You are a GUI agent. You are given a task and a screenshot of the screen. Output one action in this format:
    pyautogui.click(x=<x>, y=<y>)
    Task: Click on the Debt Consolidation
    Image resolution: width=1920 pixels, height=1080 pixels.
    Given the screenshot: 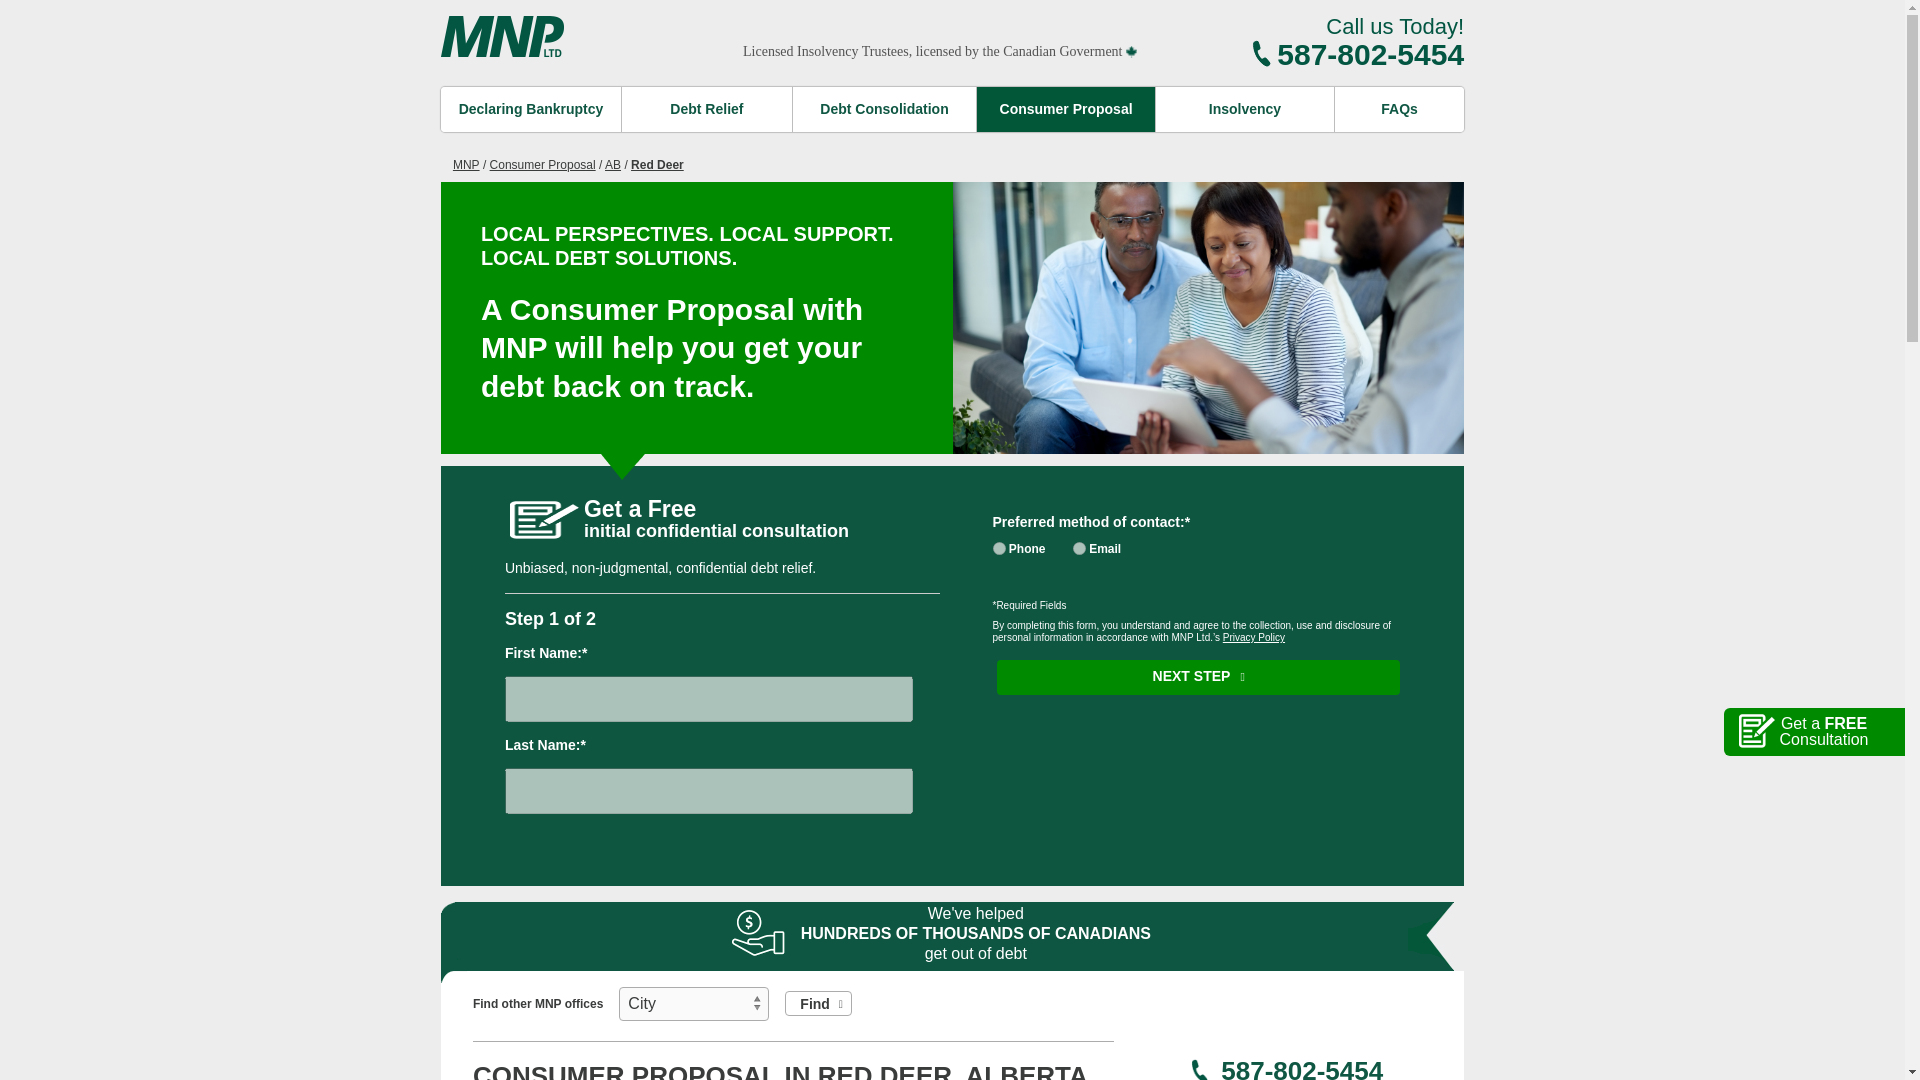 What is the action you would take?
    pyautogui.click(x=1244, y=108)
    